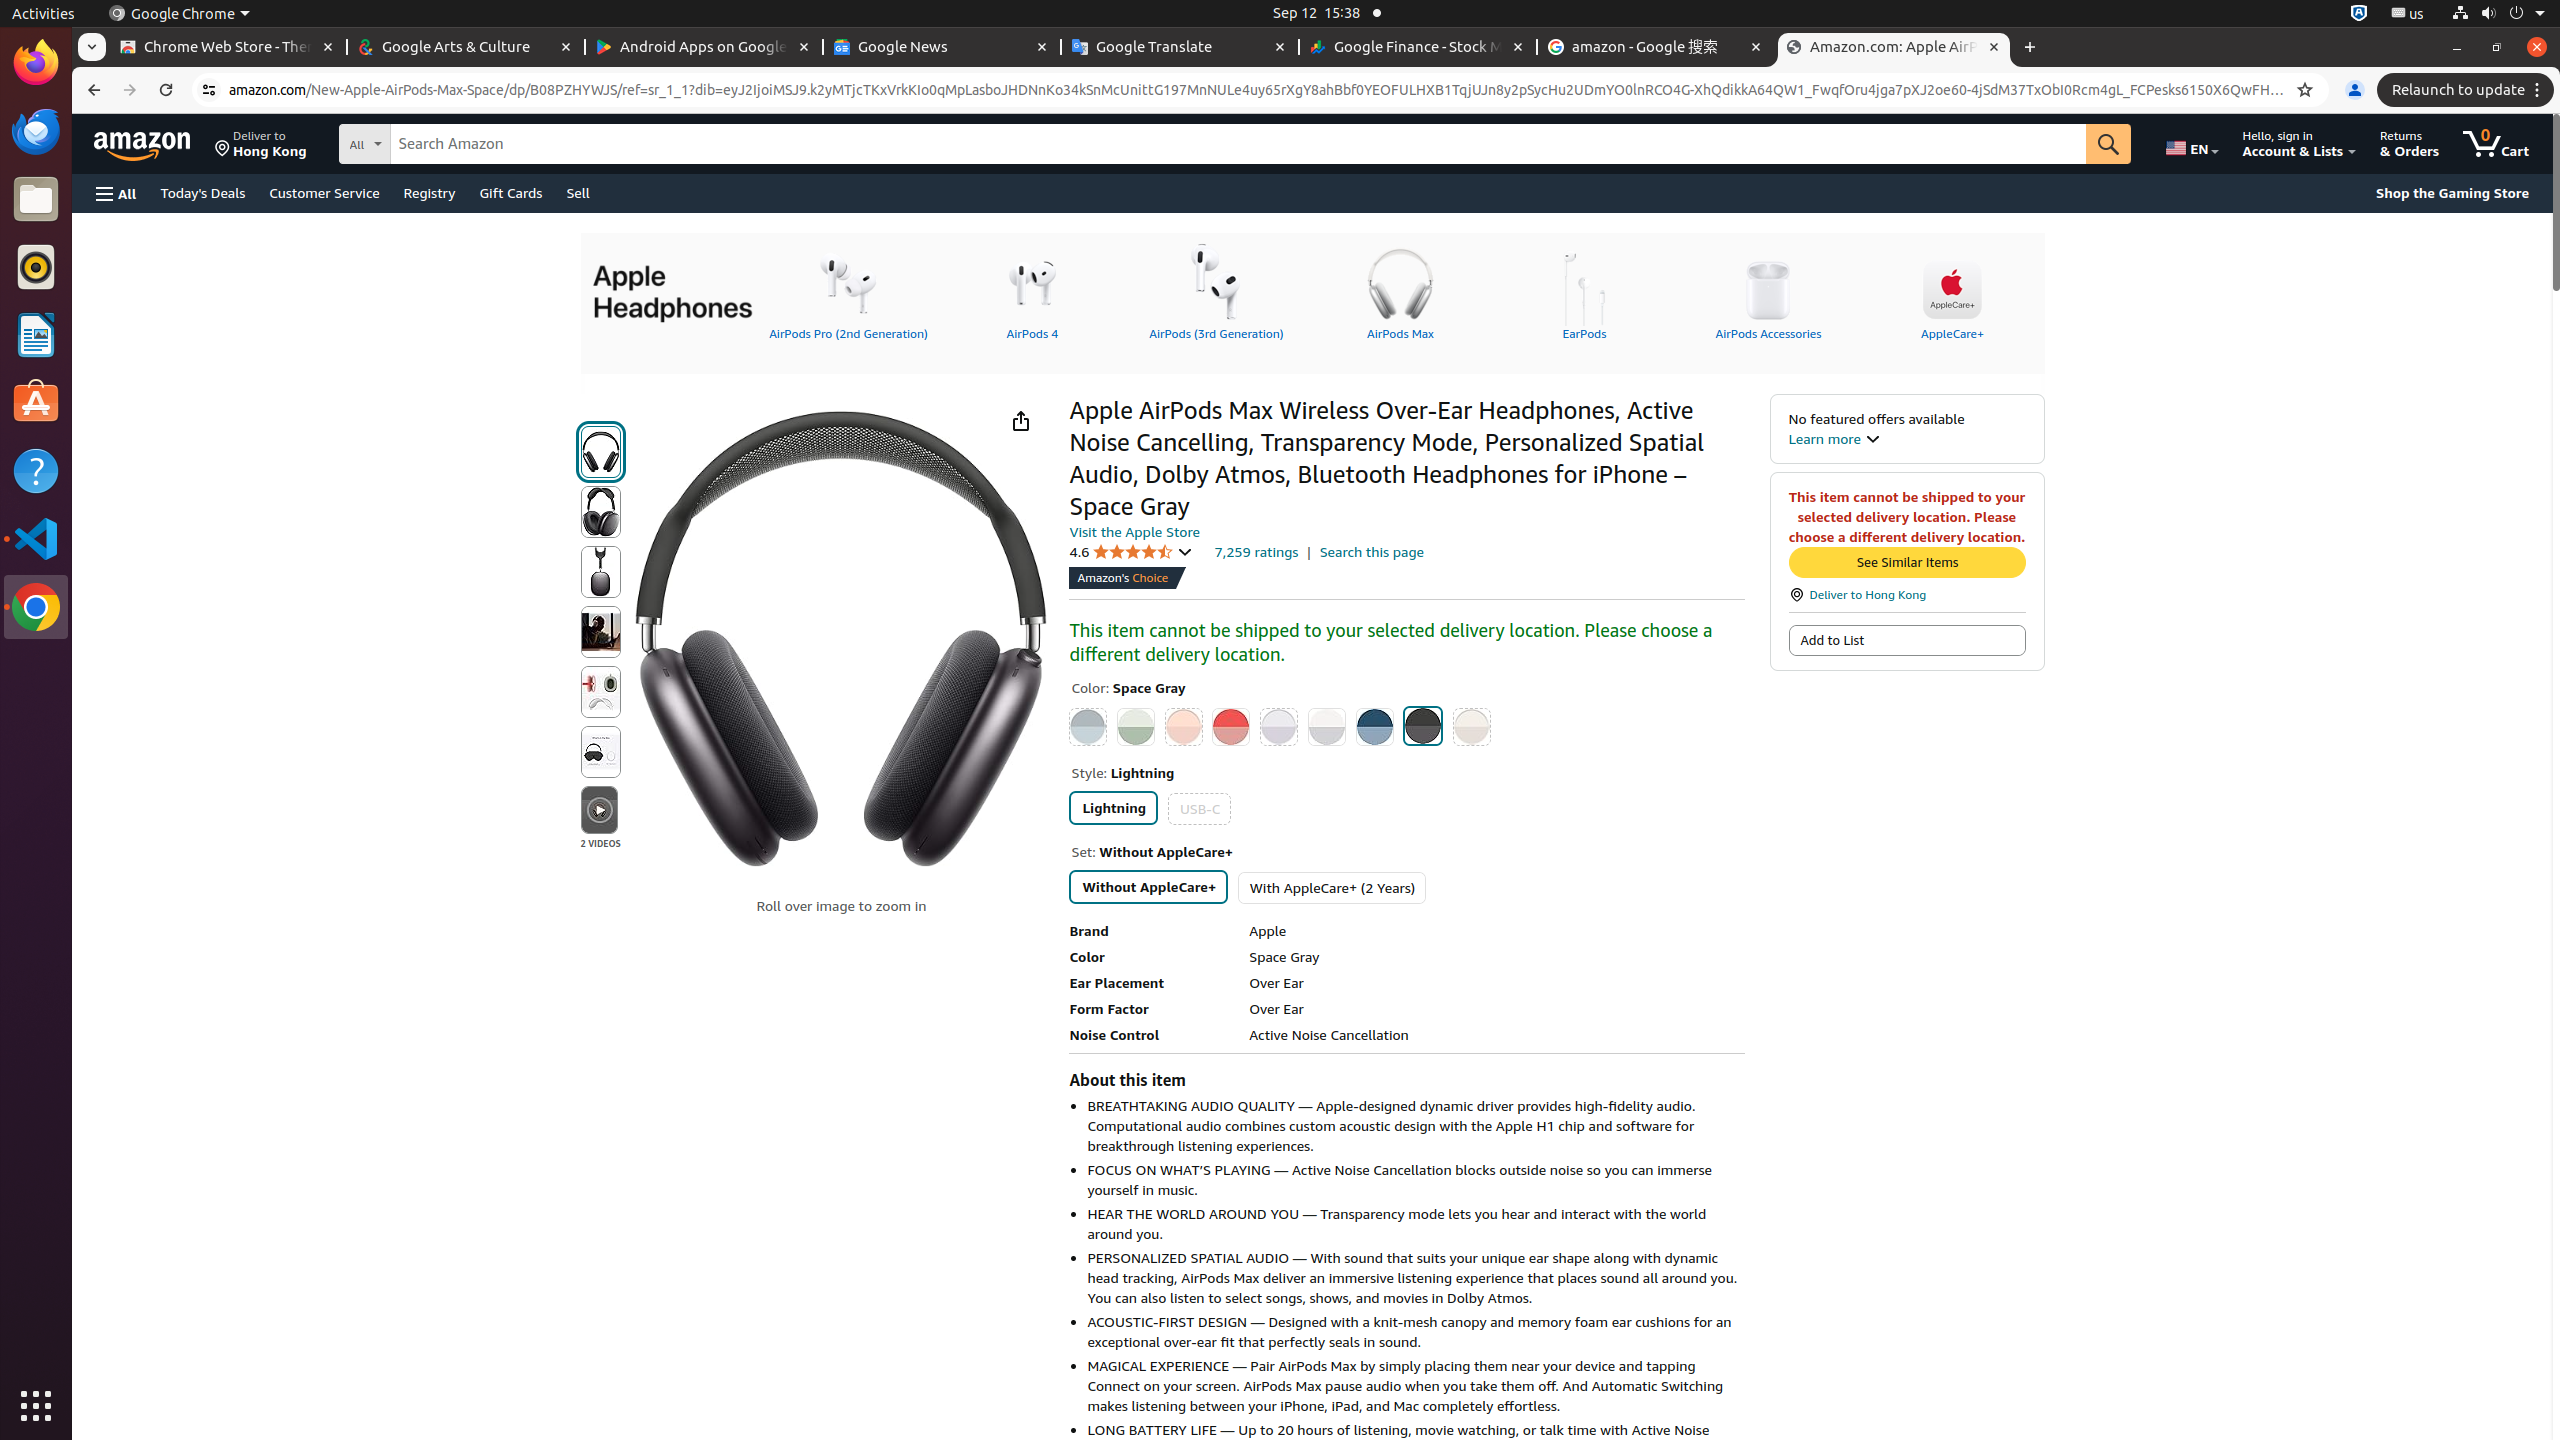 This screenshot has height=1440, width=2560. What do you see at coordinates (1114, 808) in the screenshot?
I see `Lightning` at bounding box center [1114, 808].